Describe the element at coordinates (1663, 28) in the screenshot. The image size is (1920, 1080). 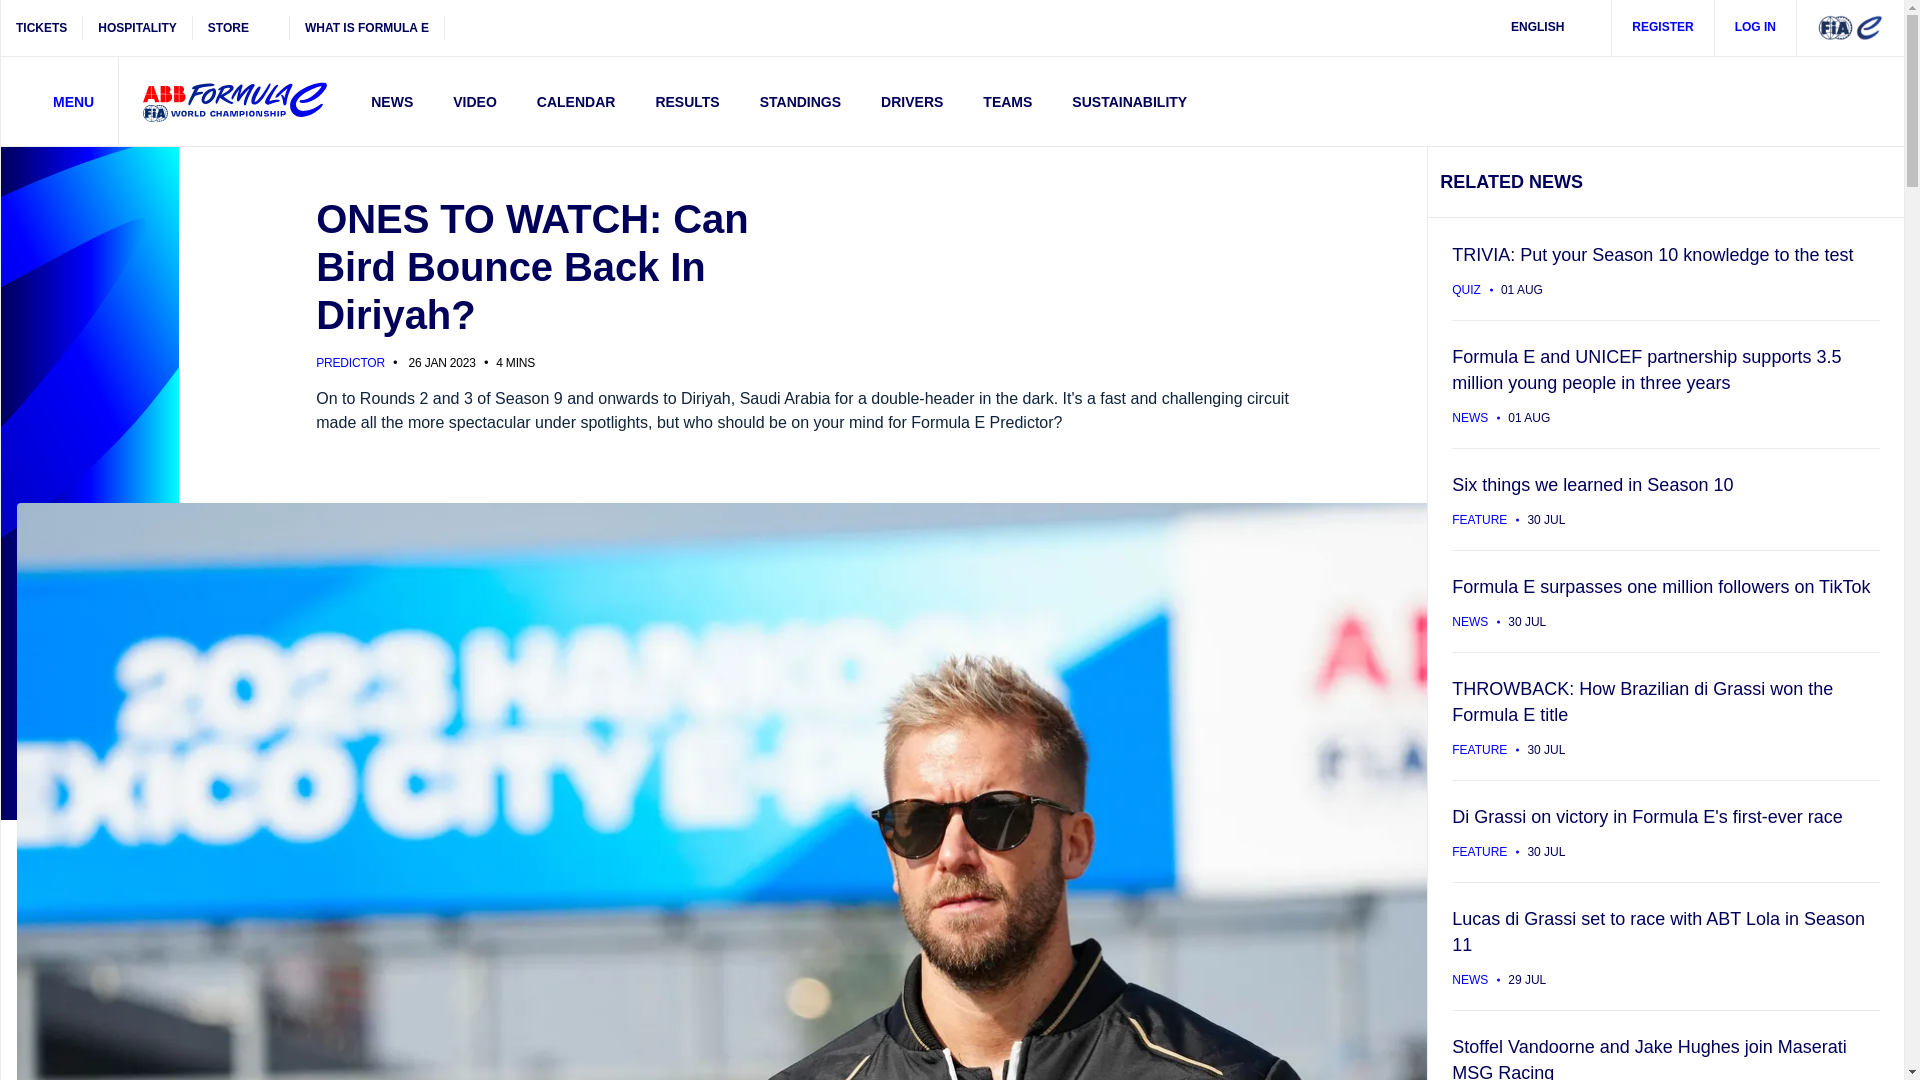
I see `REGISTER` at that location.